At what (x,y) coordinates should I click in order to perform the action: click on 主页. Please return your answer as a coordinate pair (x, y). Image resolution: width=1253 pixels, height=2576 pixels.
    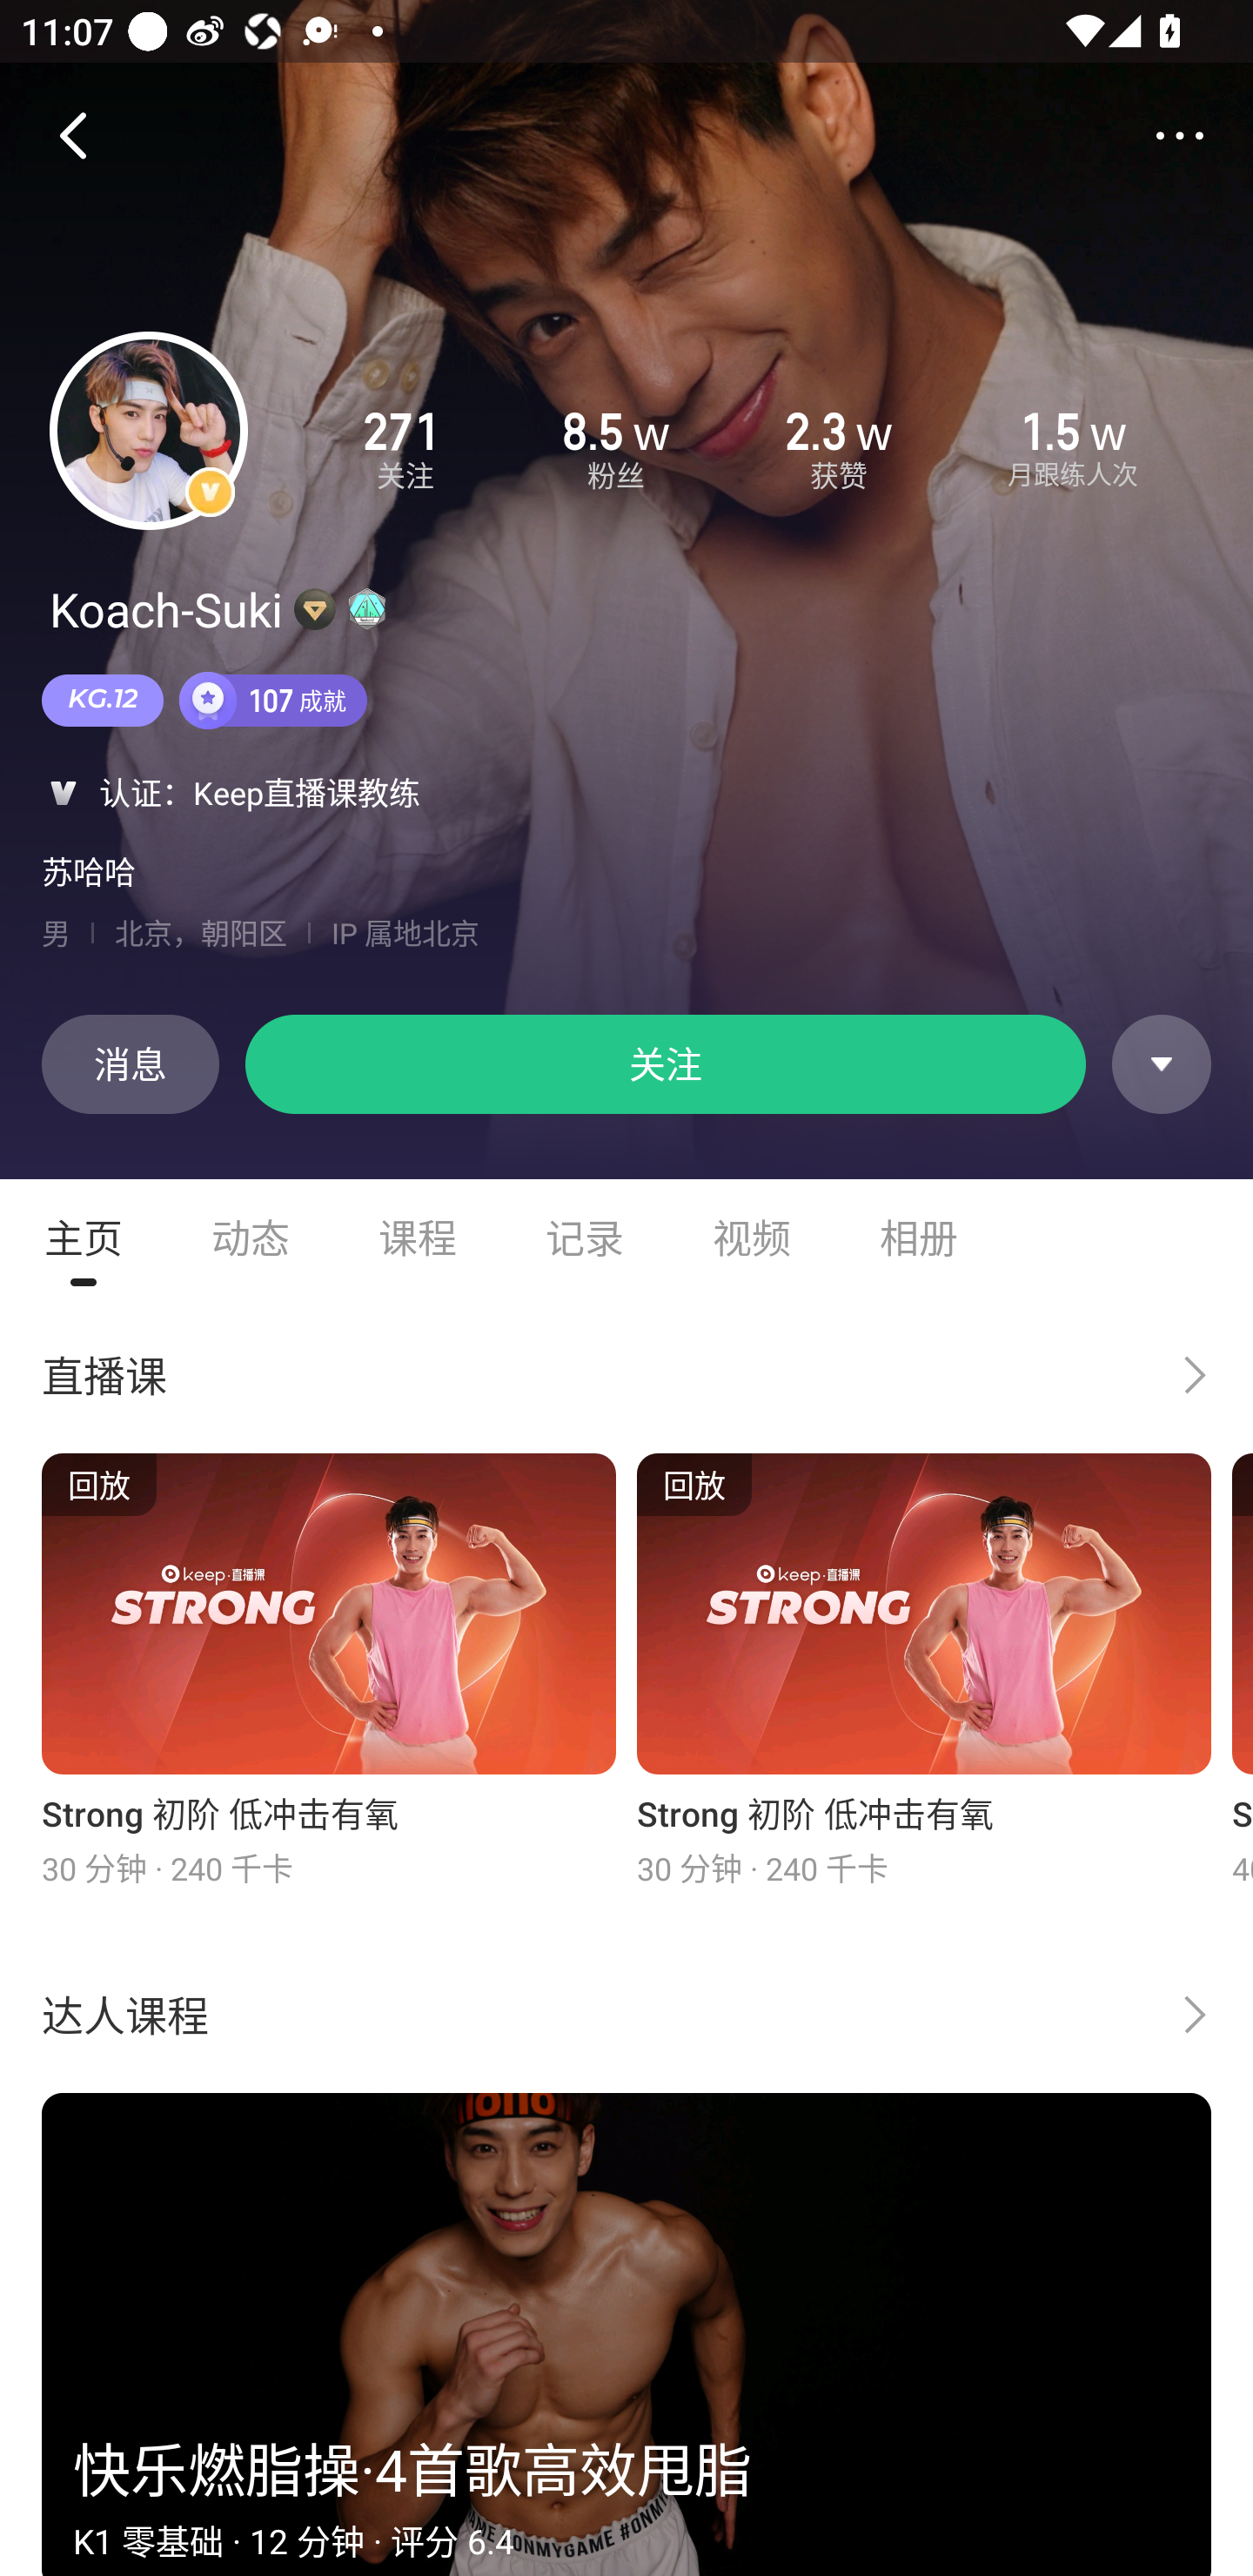
    Looking at the image, I should click on (84, 1238).